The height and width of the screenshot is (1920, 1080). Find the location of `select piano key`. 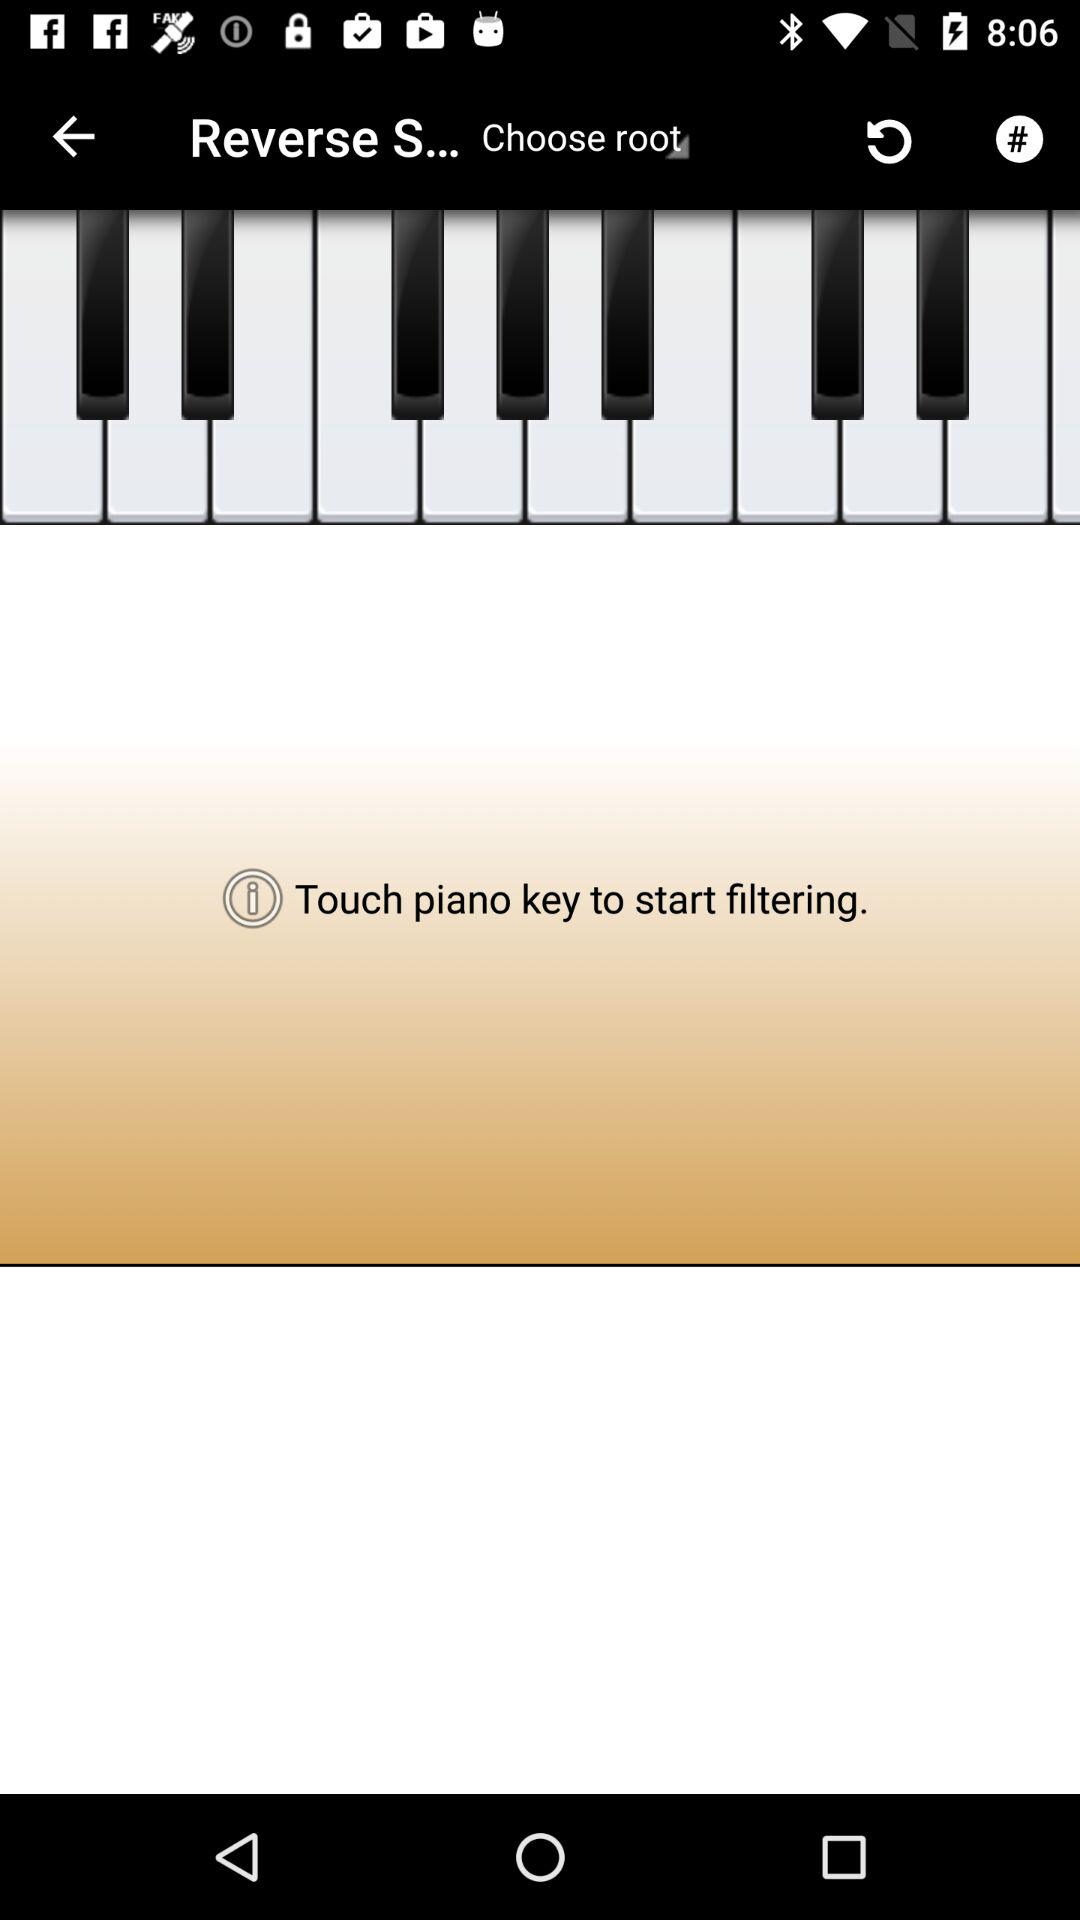

select piano key is located at coordinates (942, 315).